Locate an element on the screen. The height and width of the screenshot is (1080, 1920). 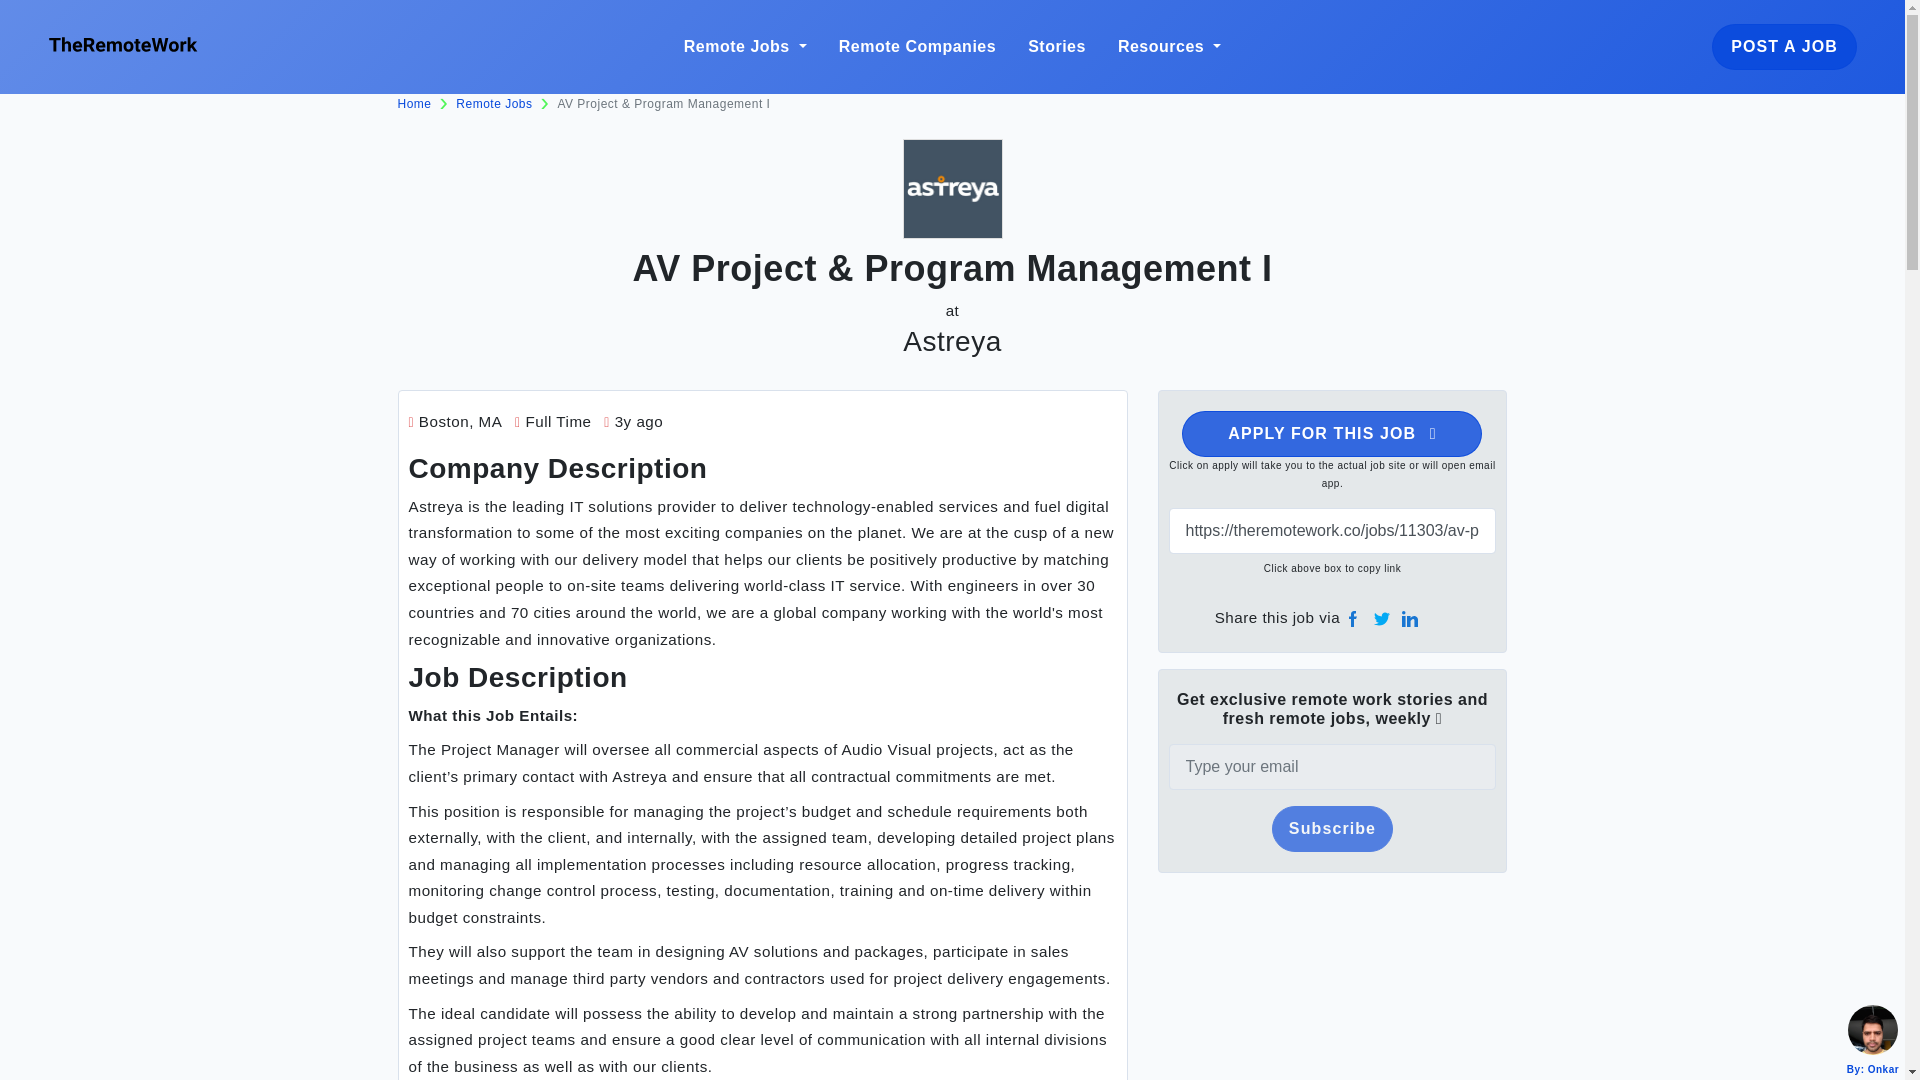
Home is located at coordinates (414, 104).